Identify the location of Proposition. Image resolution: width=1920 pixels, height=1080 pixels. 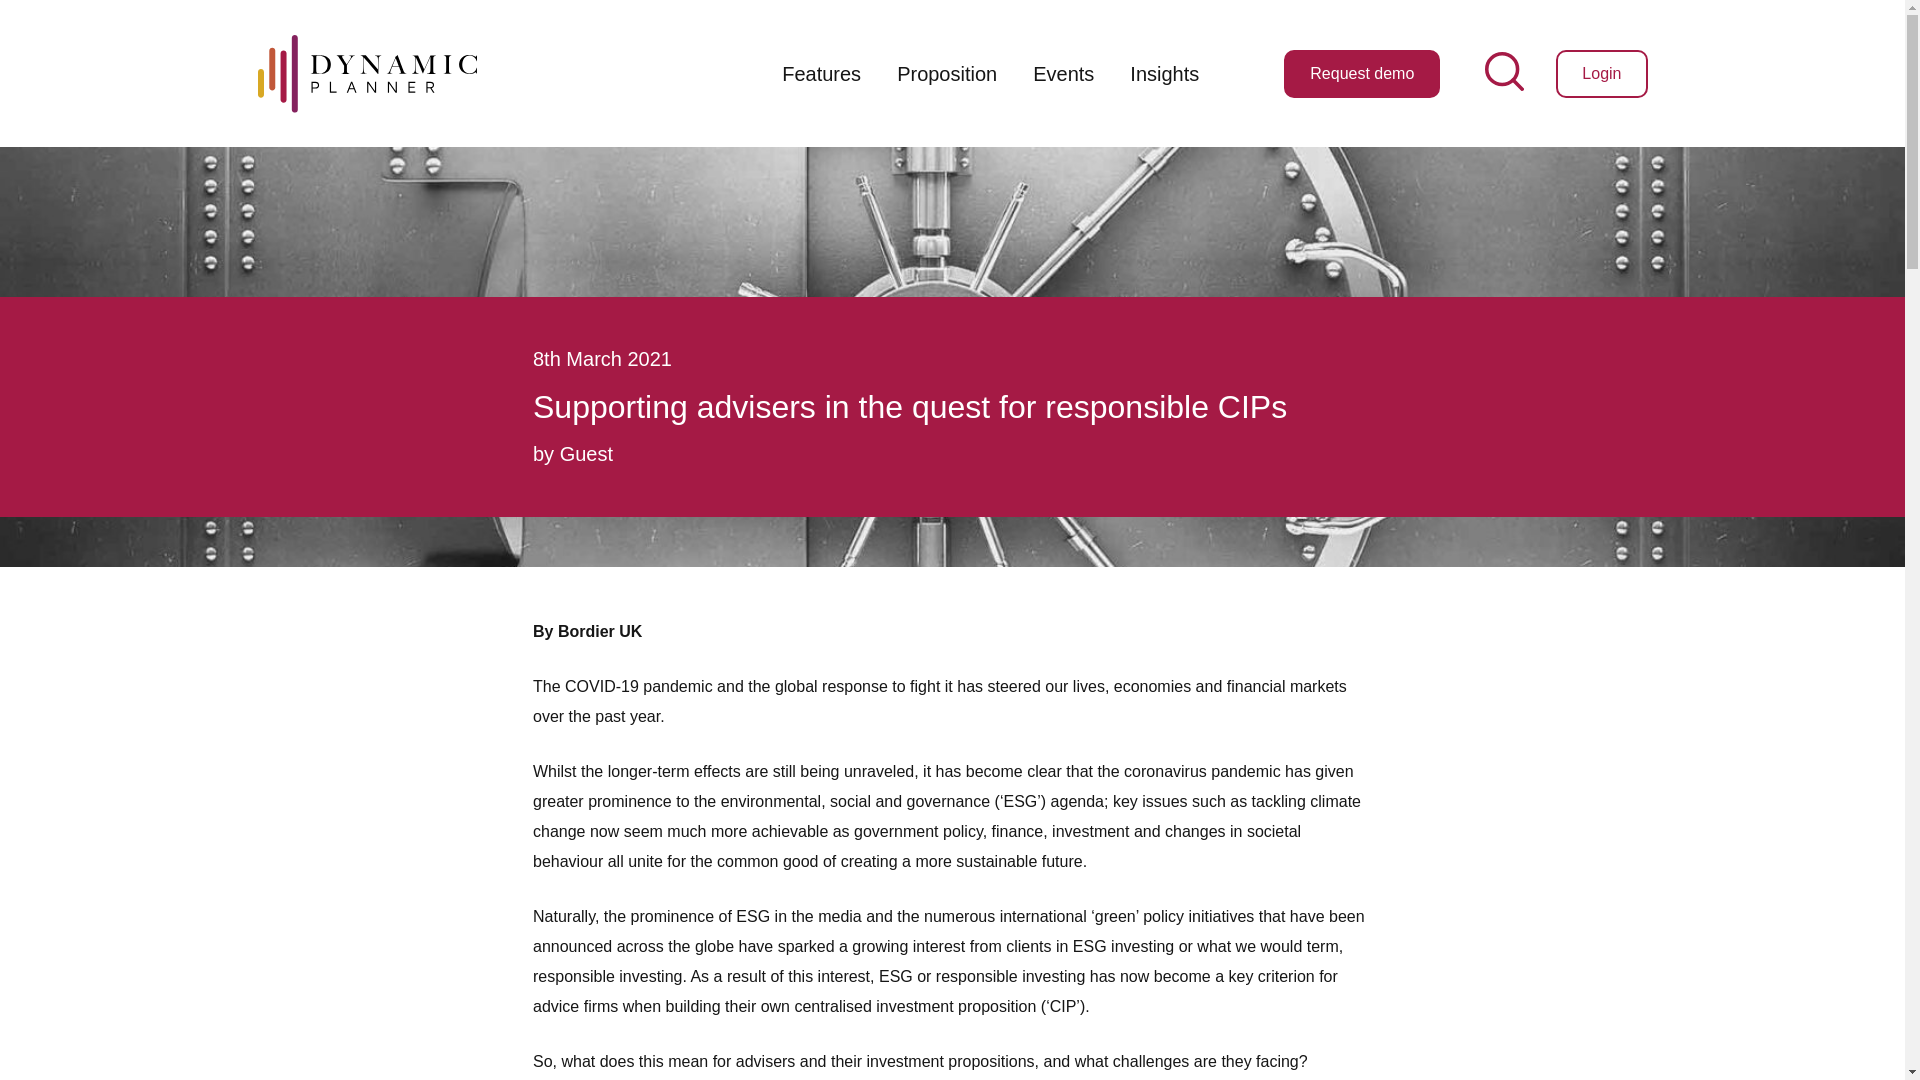
(947, 74).